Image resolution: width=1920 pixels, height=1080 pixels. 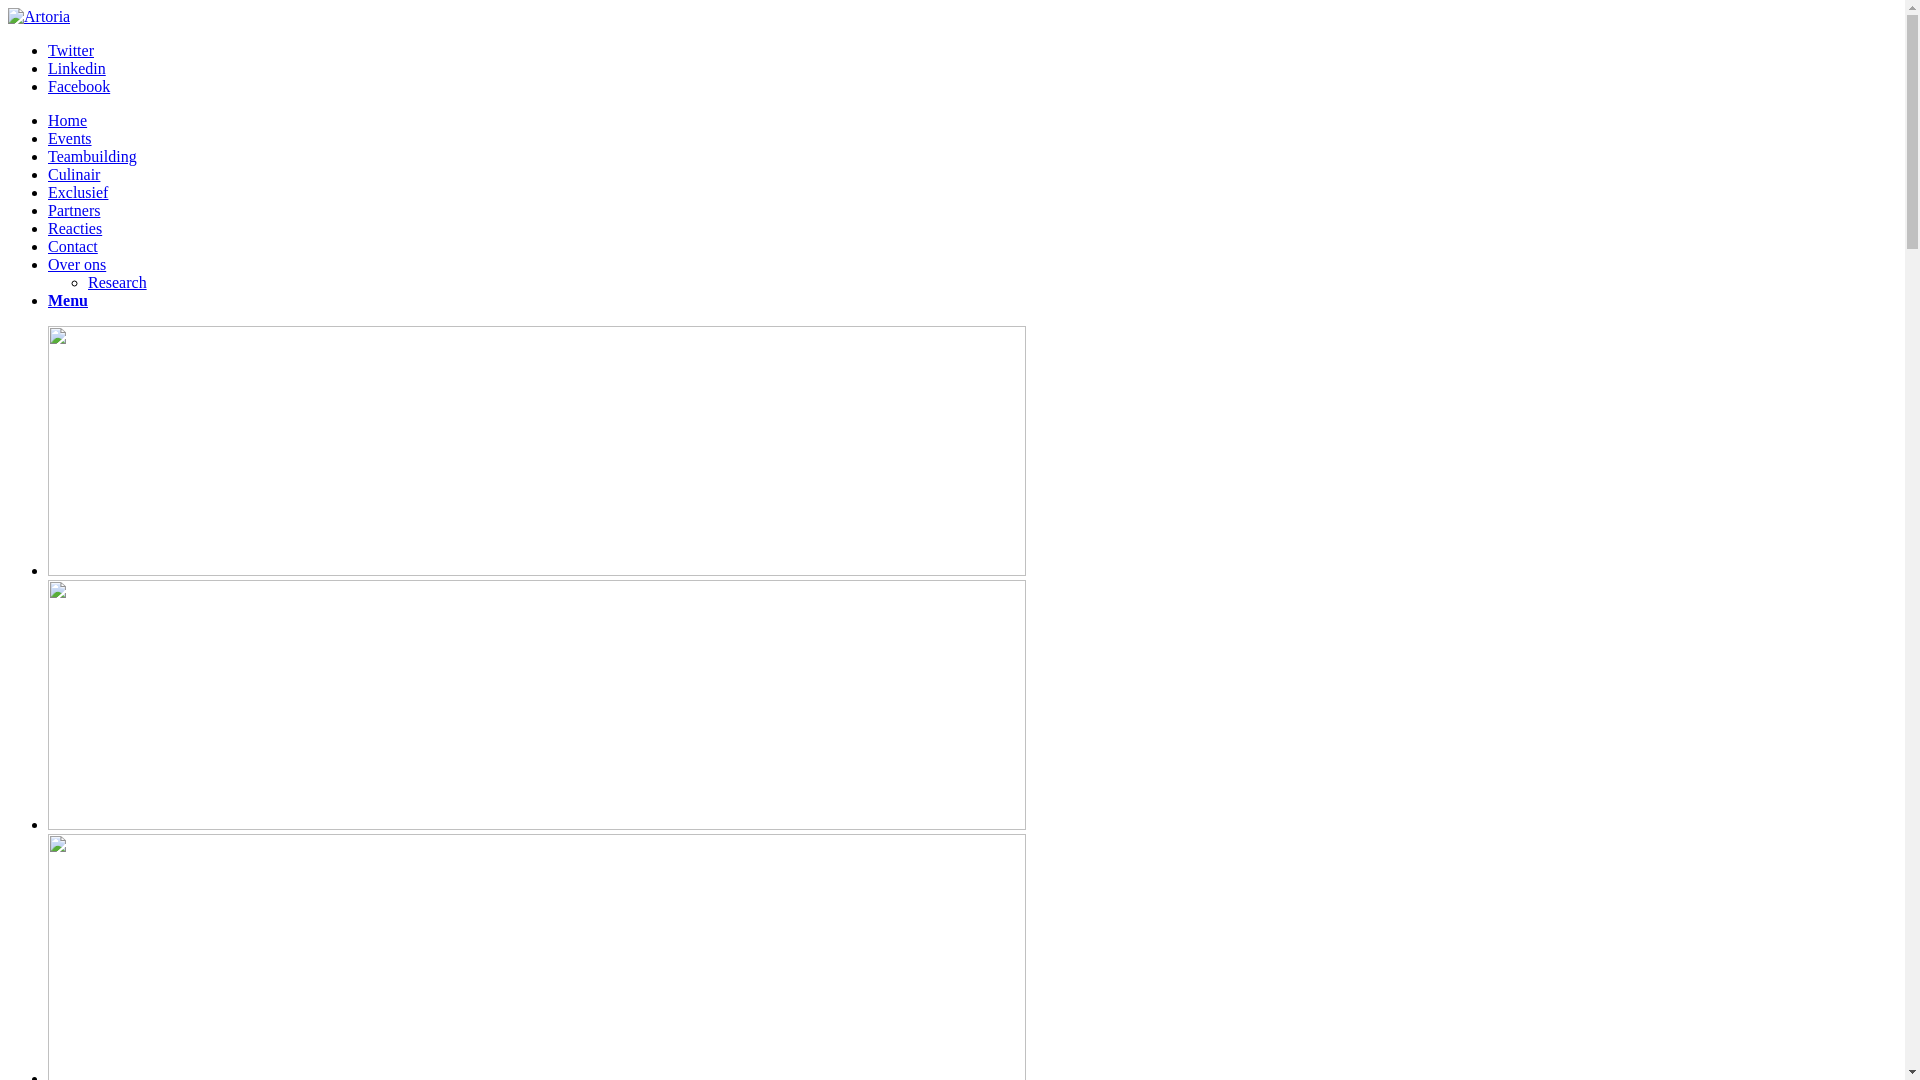 I want to click on Exclusief, so click(x=78, y=192).